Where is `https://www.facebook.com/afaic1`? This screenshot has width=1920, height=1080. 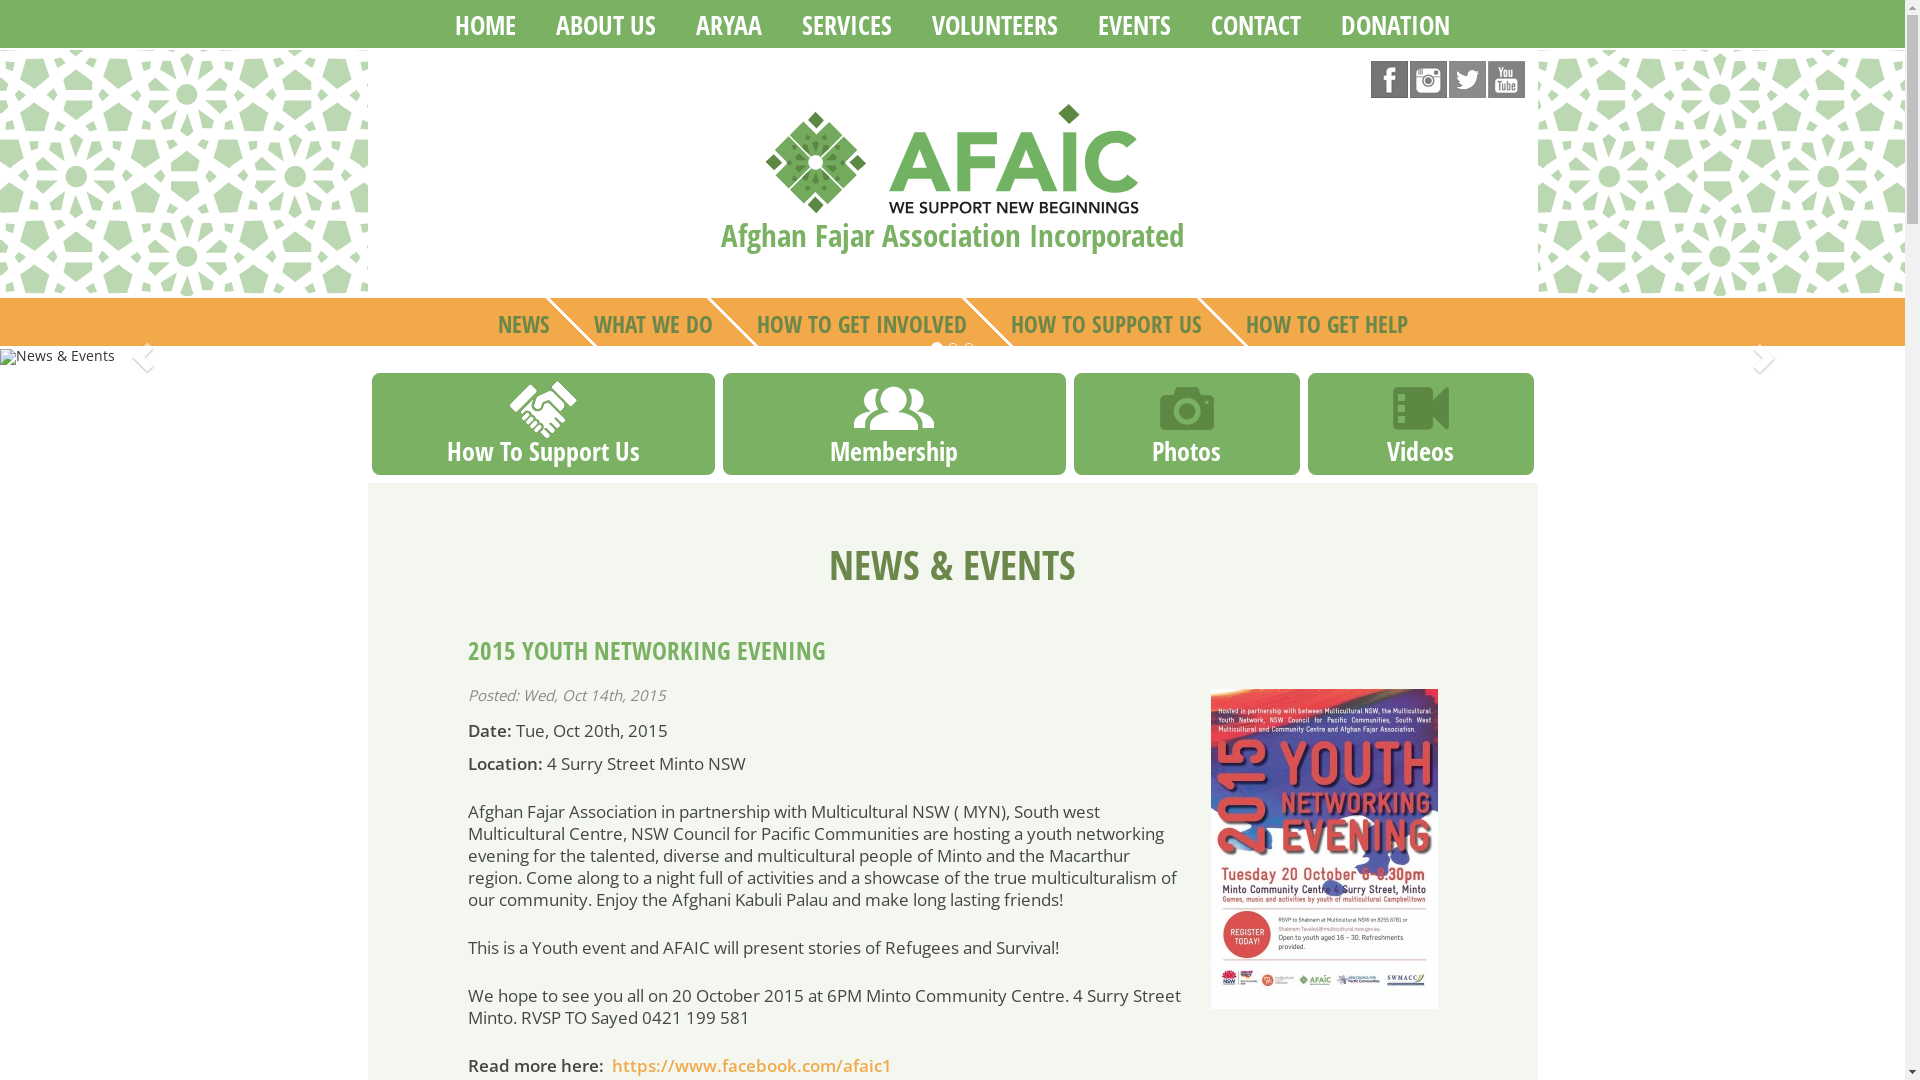 https://www.facebook.com/afaic1 is located at coordinates (752, 1066).